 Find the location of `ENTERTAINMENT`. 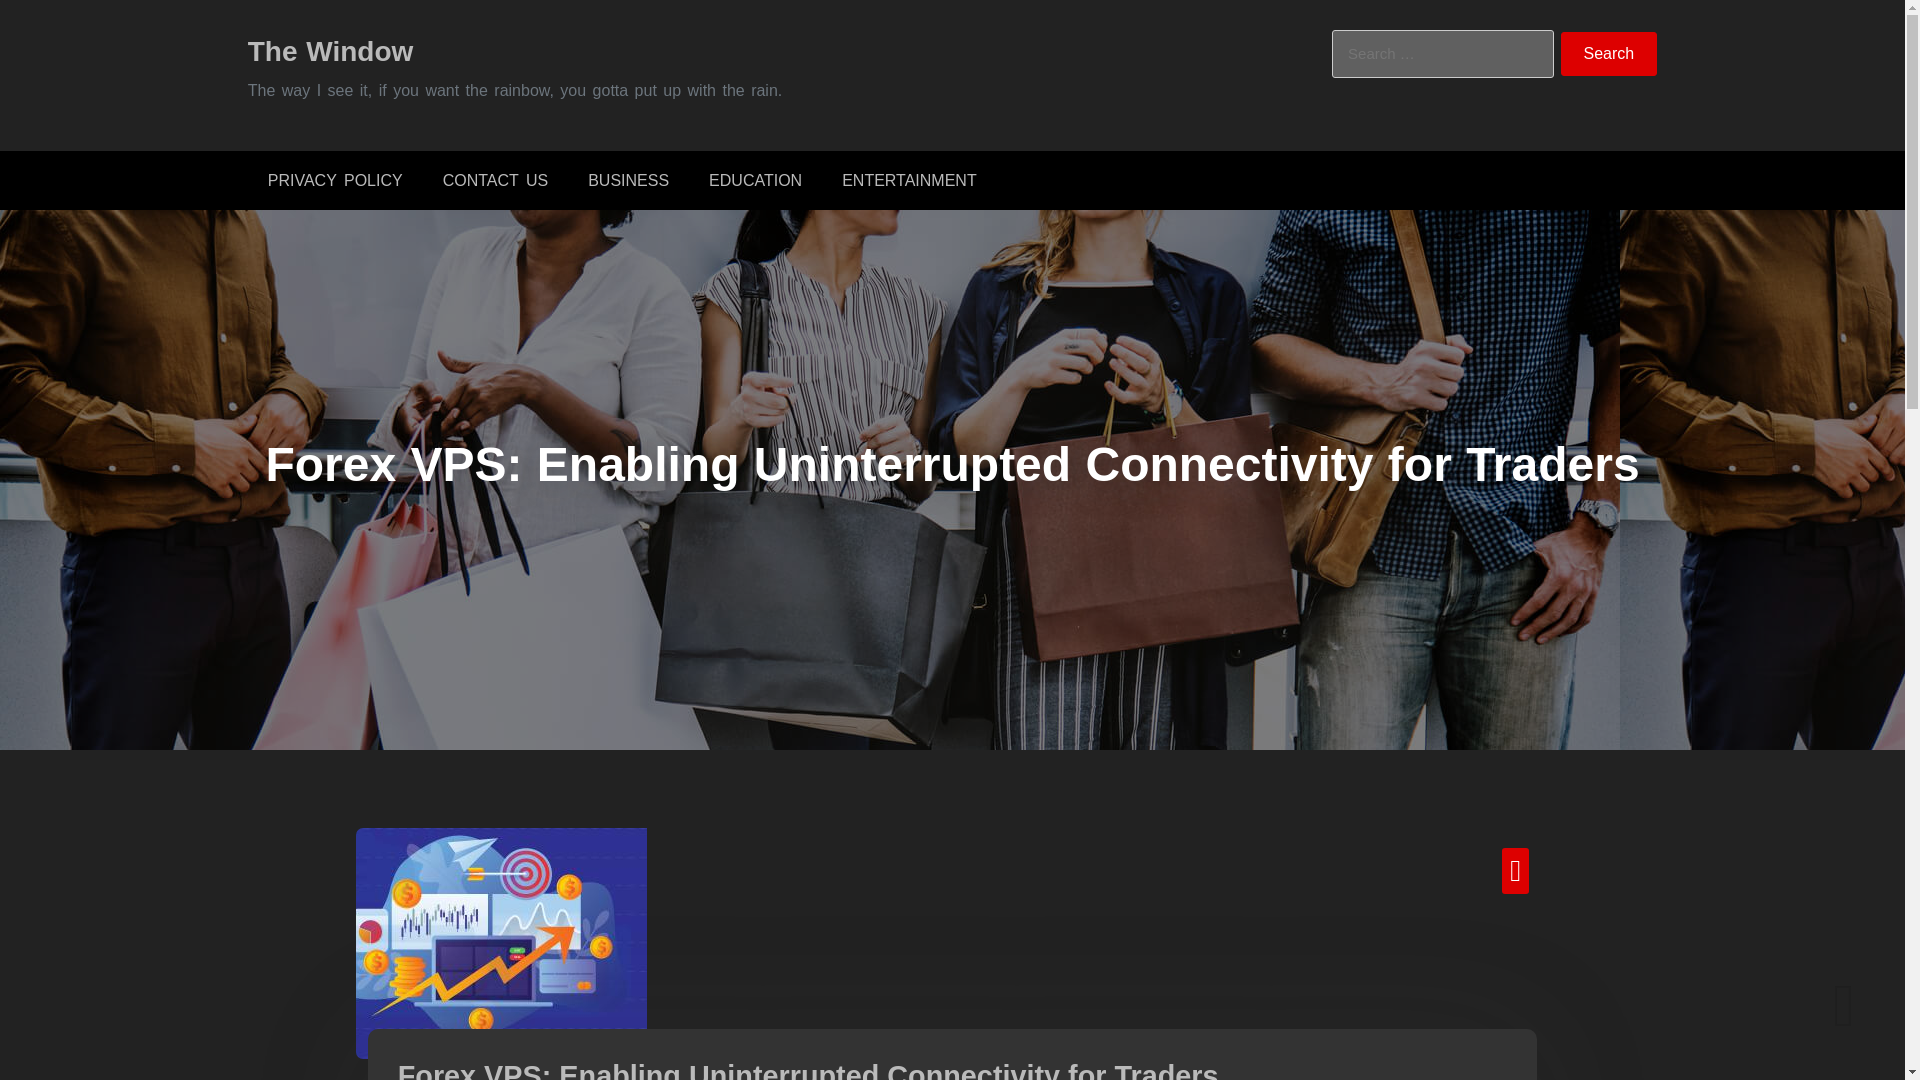

ENTERTAINMENT is located at coordinates (908, 180).